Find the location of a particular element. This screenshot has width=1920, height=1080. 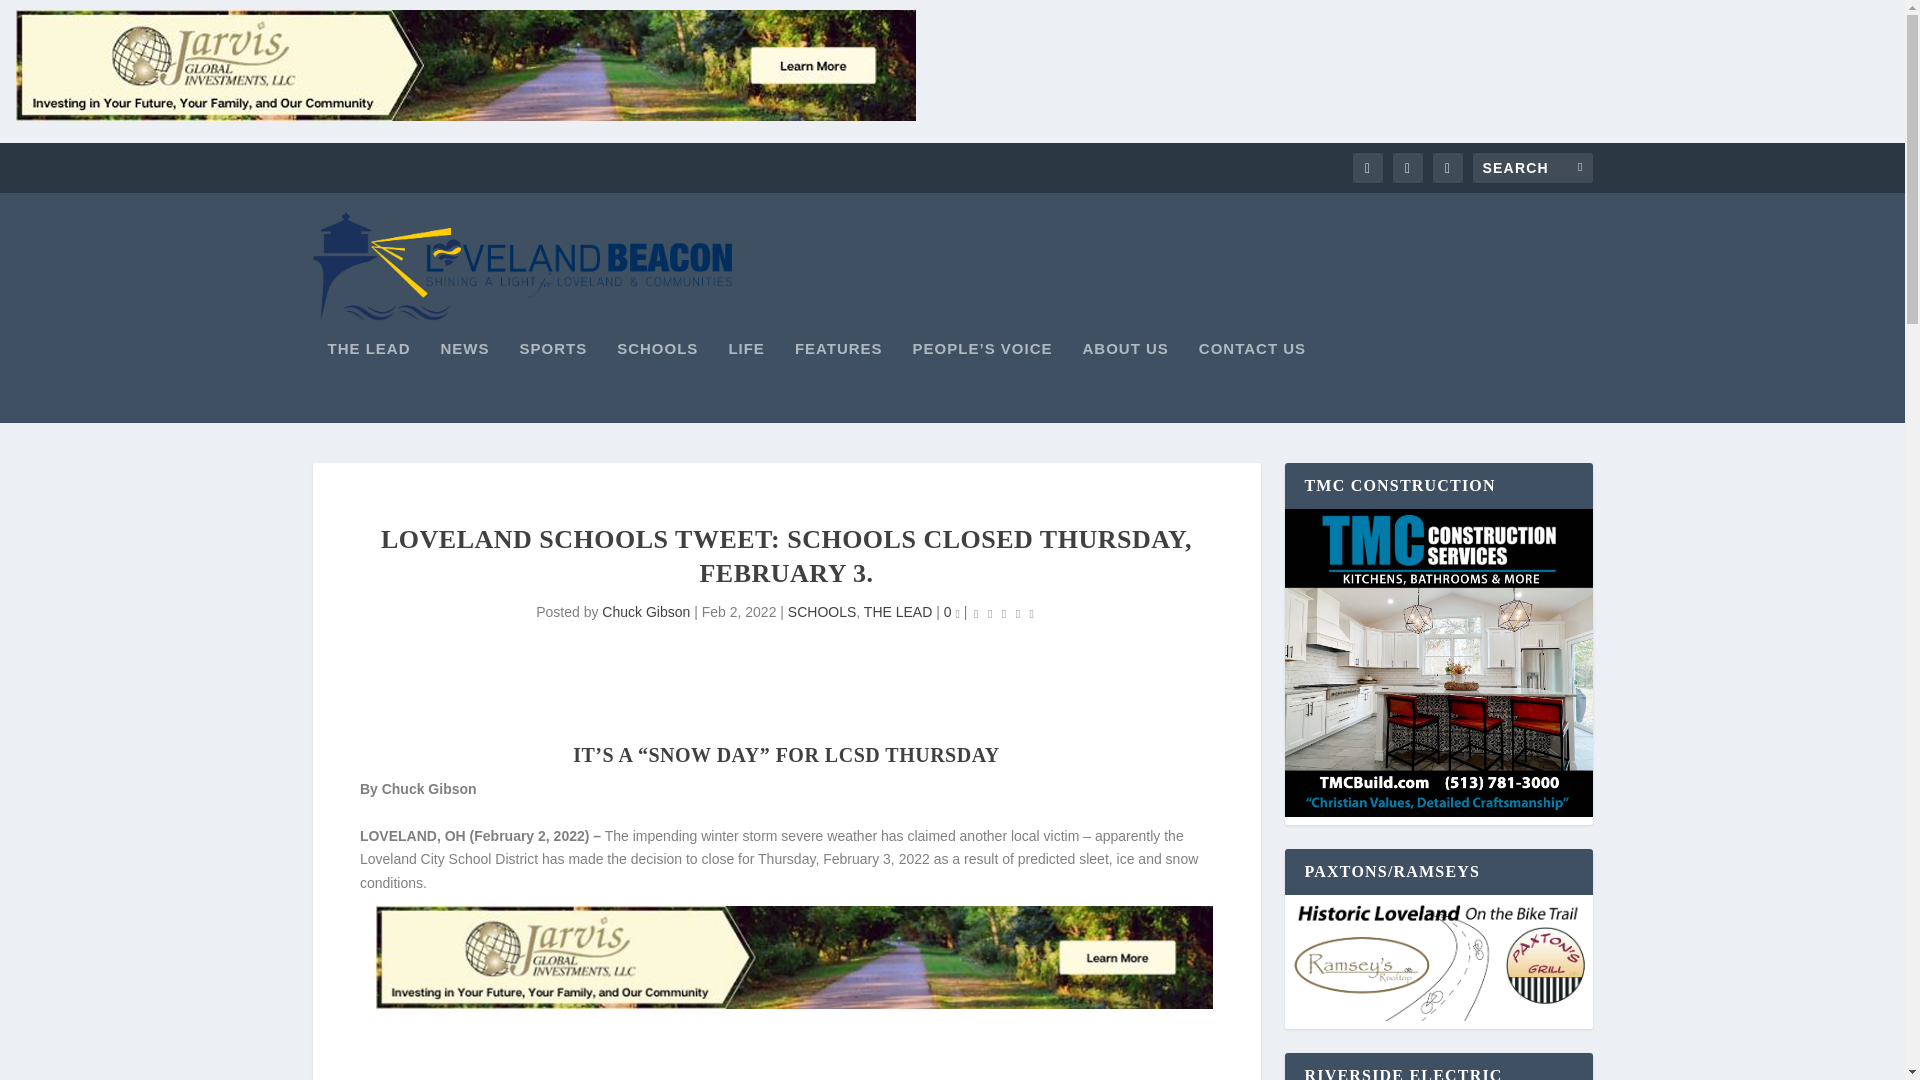

THE LEAD is located at coordinates (369, 382).